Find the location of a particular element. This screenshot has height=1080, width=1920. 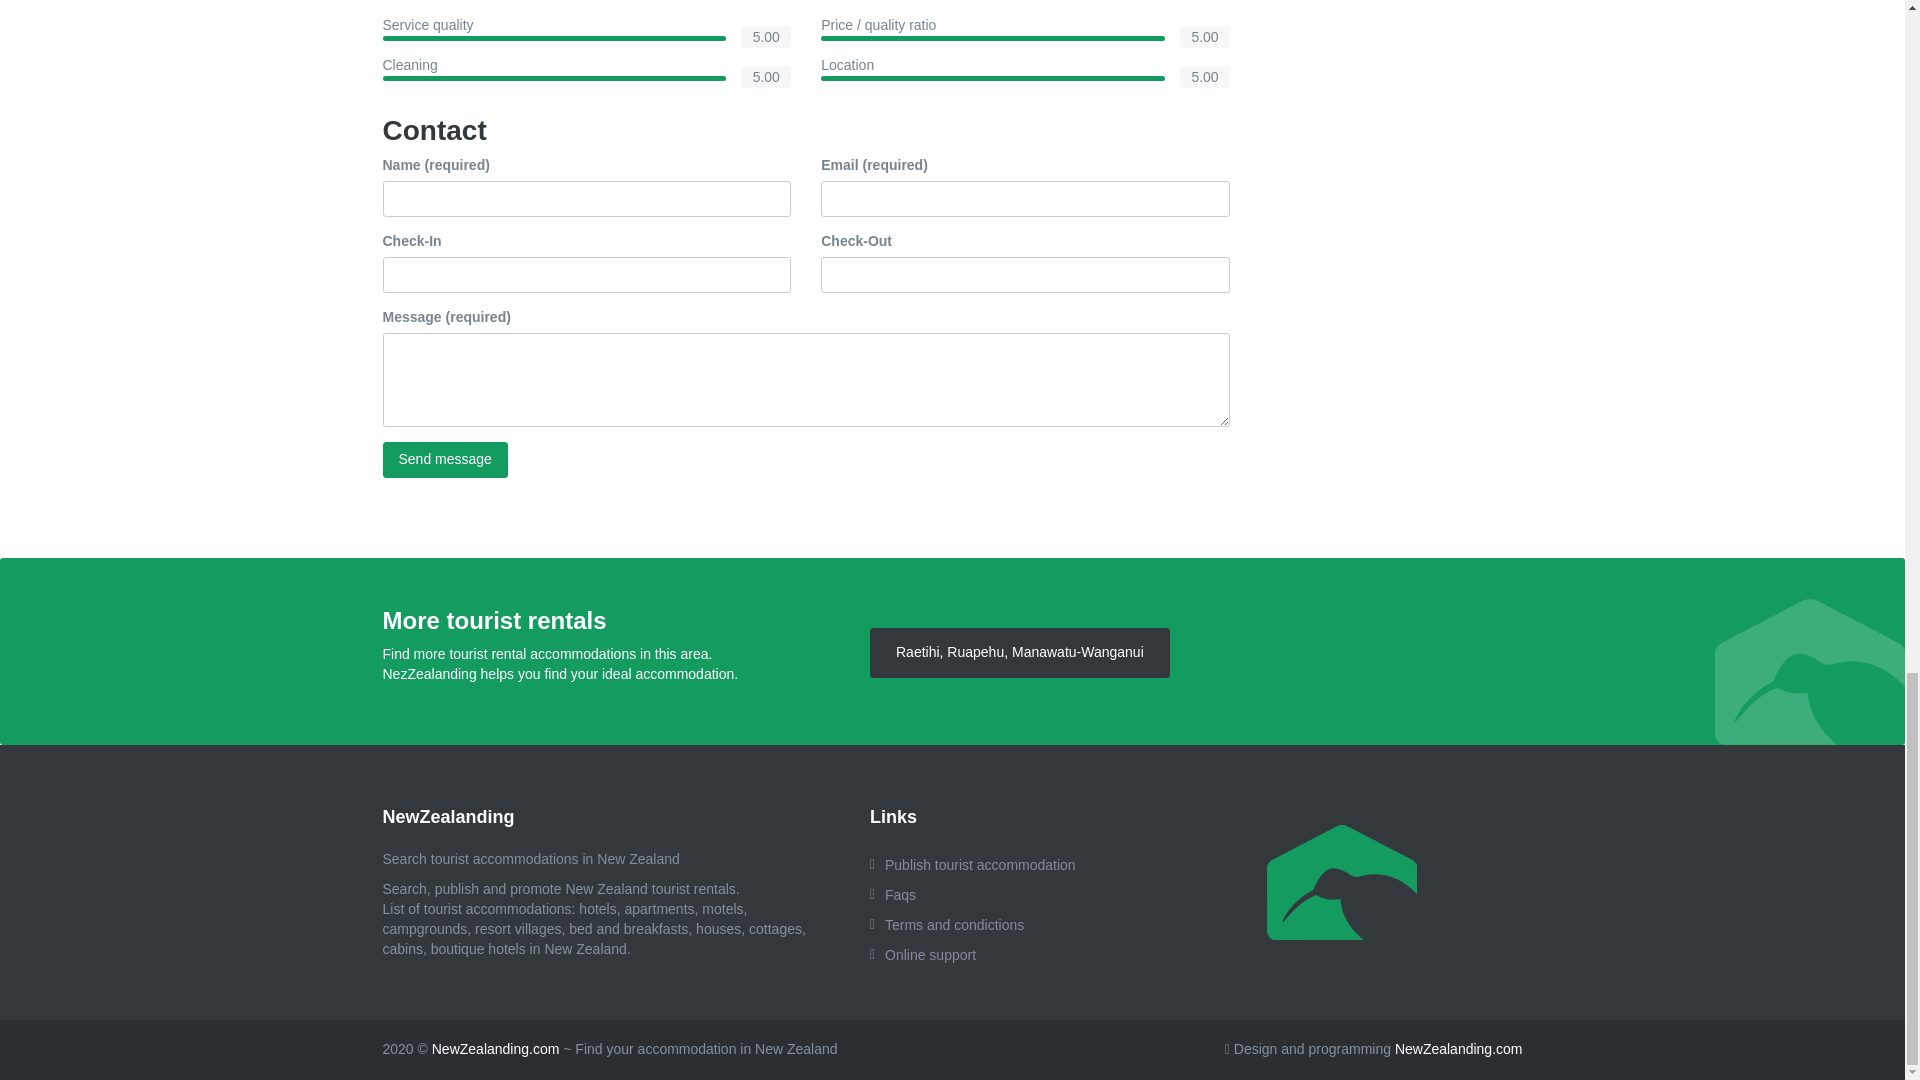

Send message is located at coordinates (444, 460).